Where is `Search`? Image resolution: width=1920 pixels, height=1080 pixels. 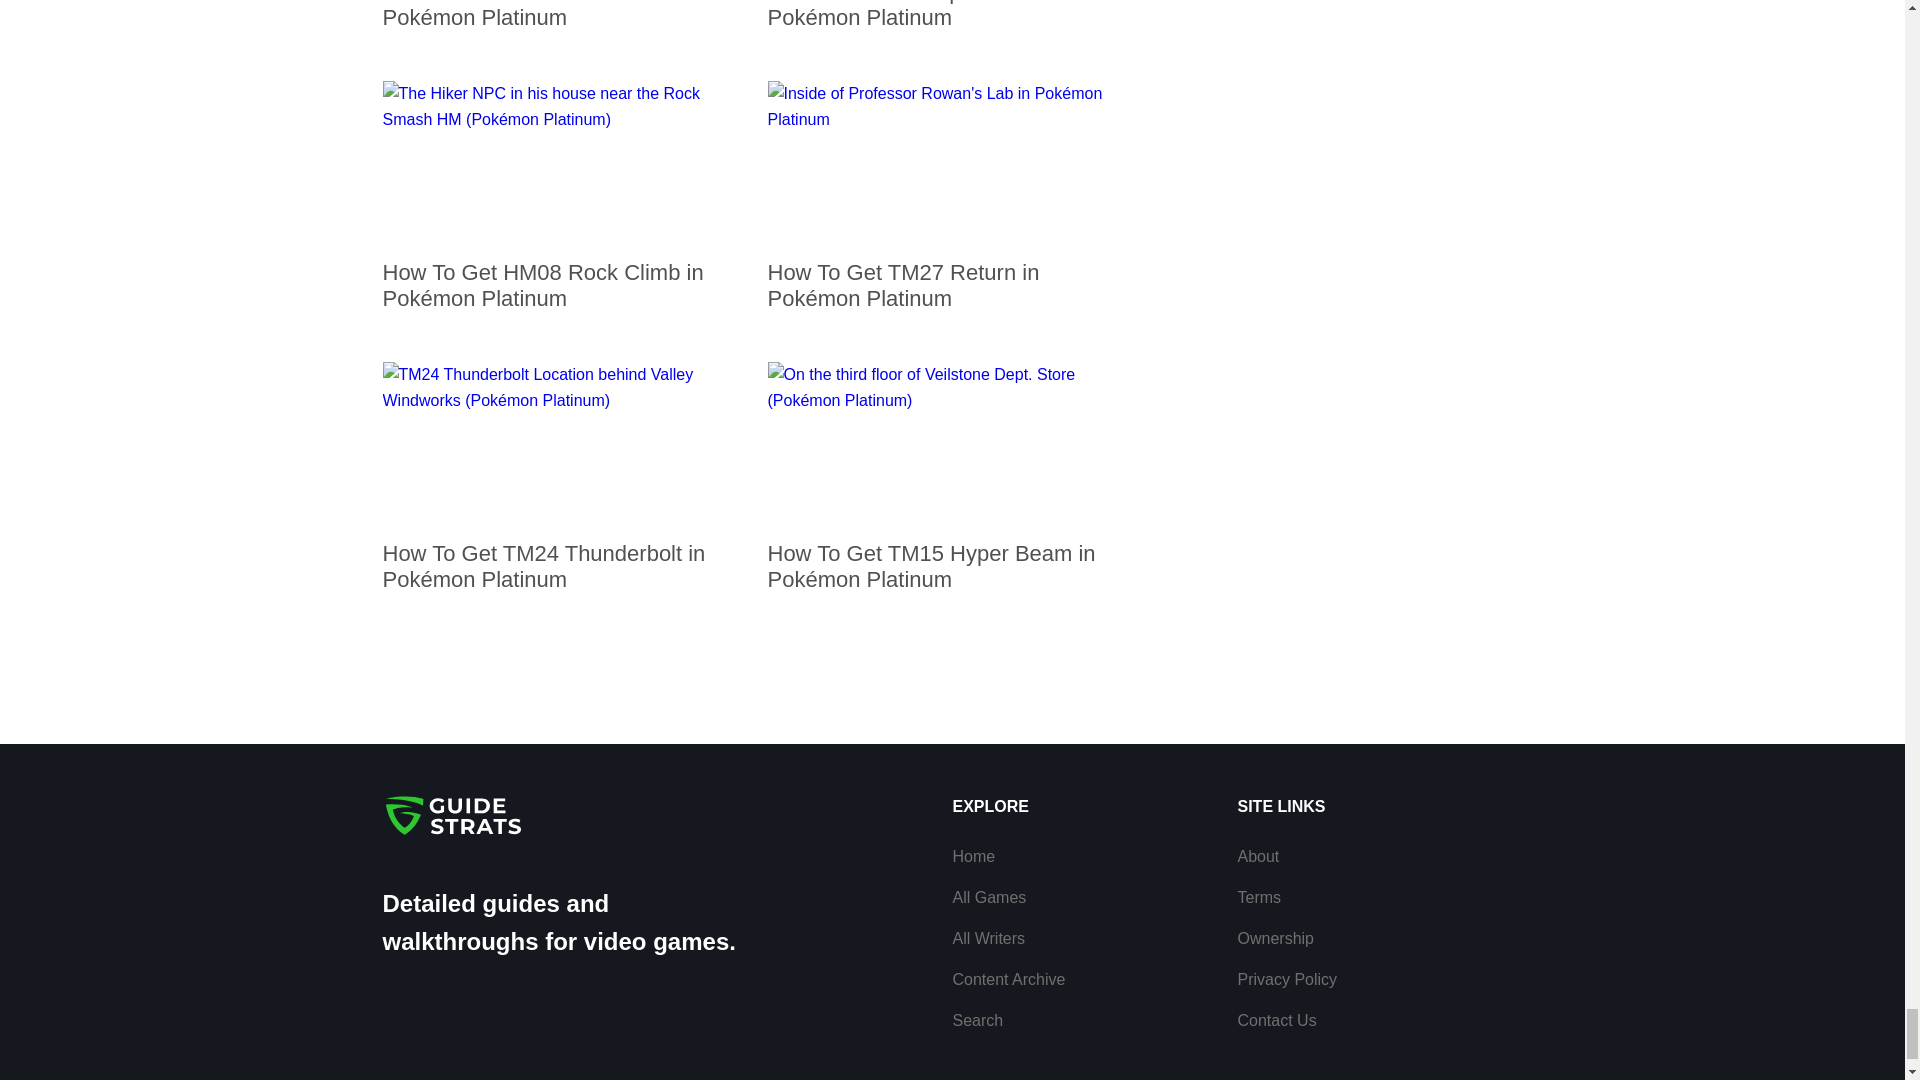
Search is located at coordinates (977, 1020).